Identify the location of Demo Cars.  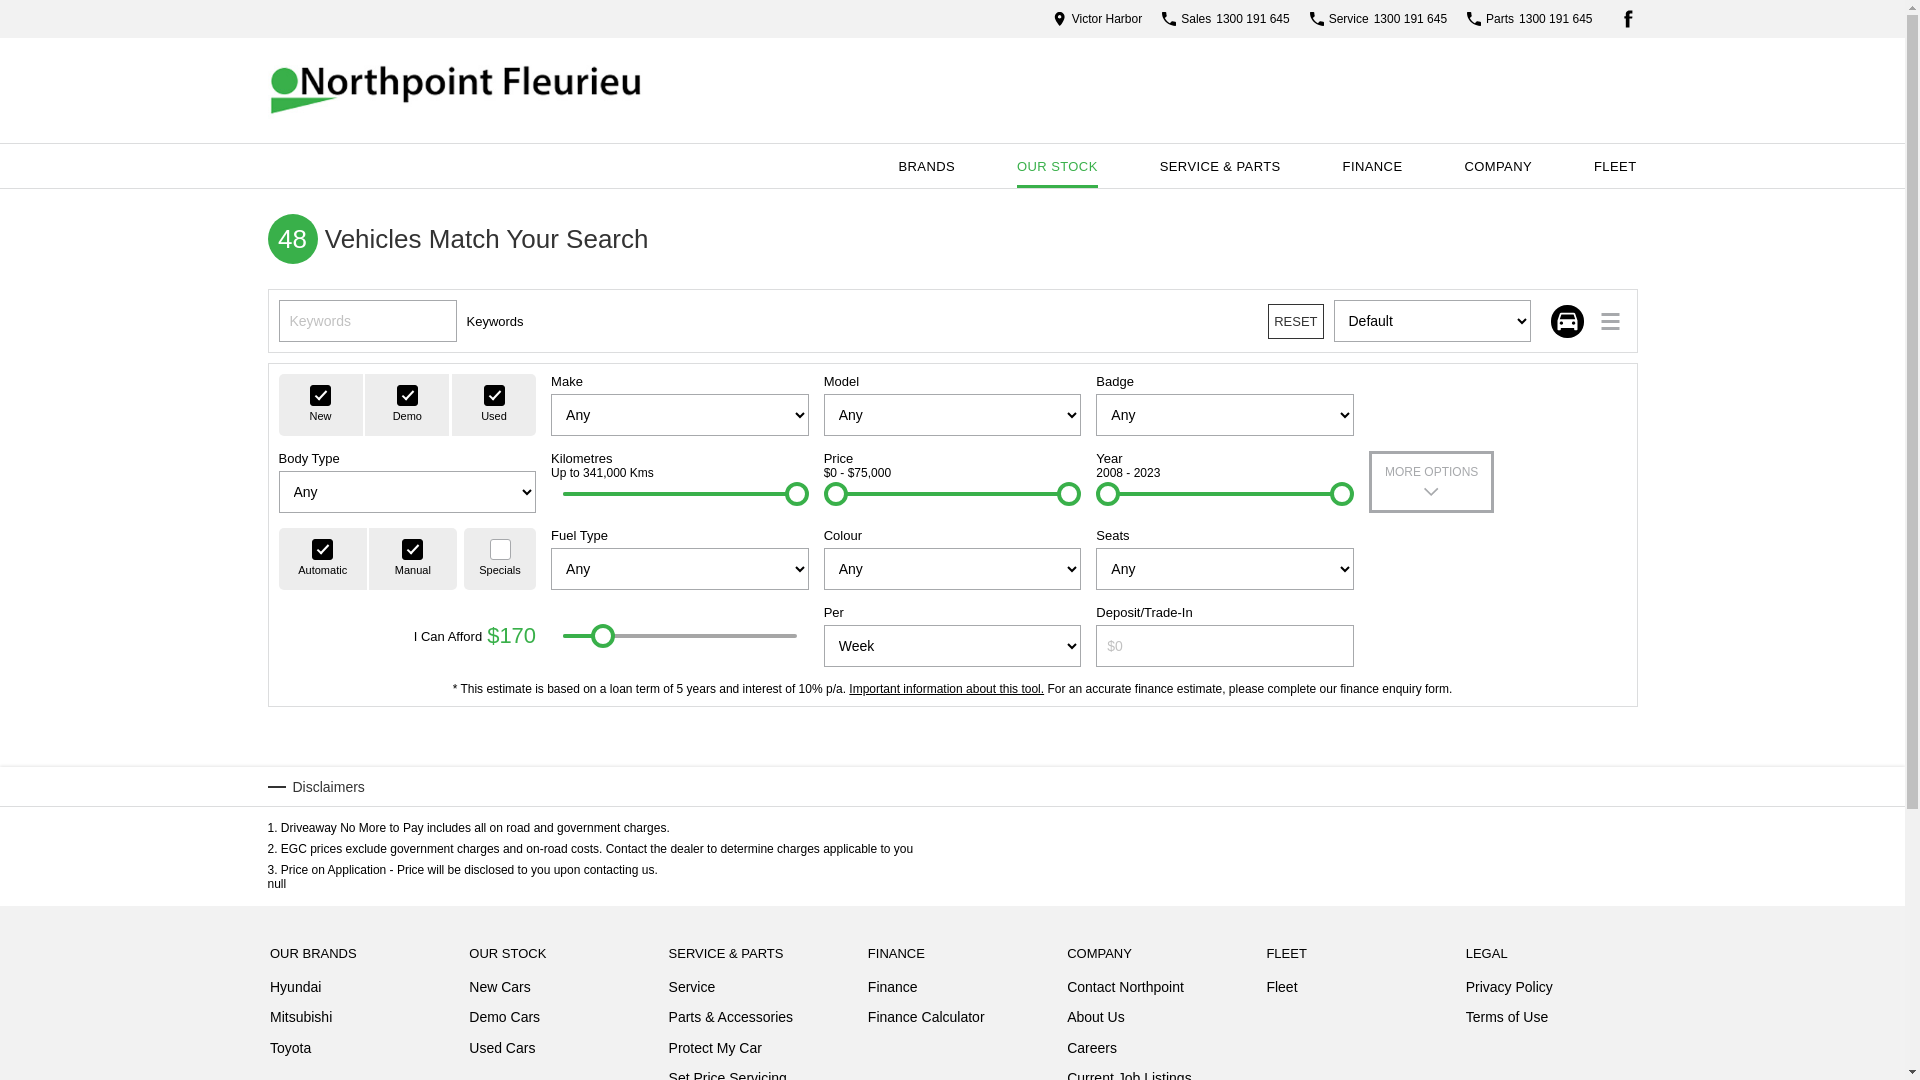
(504, 1021).